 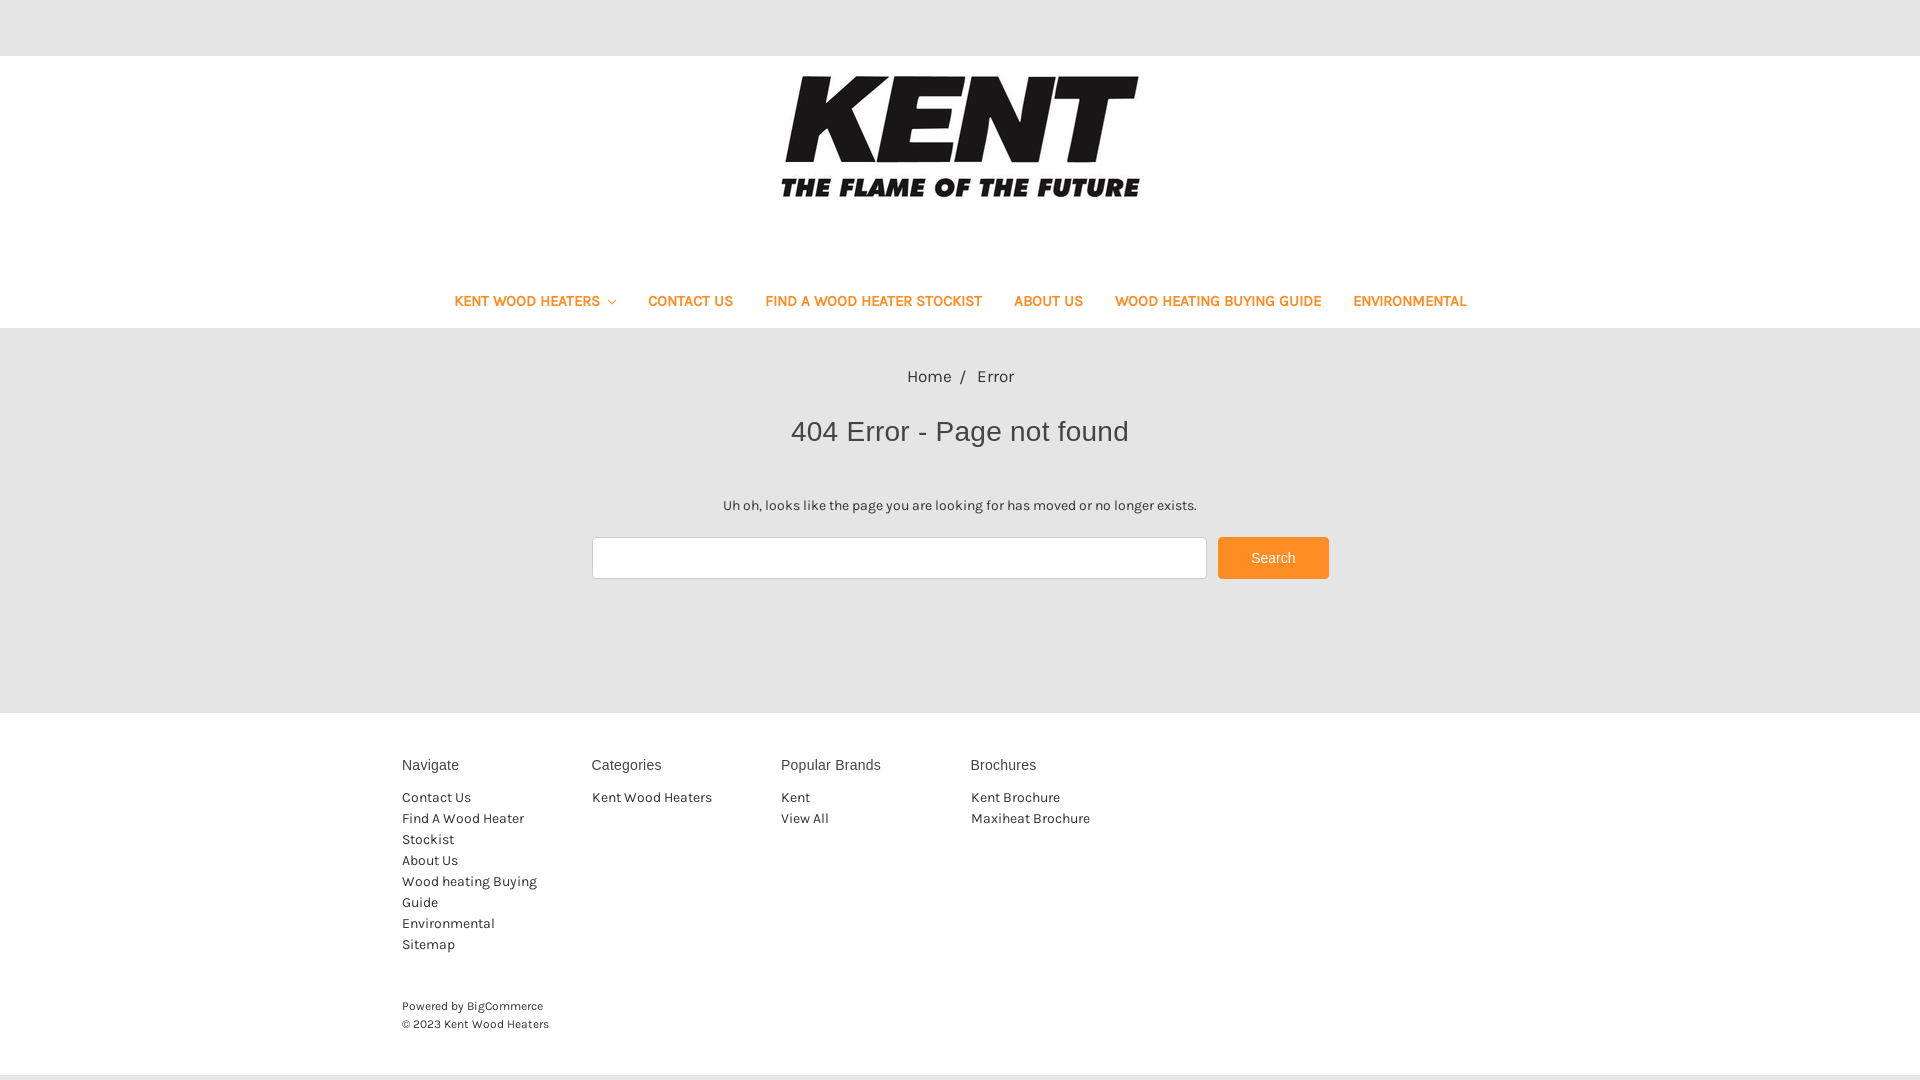 What do you see at coordinates (1273, 558) in the screenshot?
I see `Search` at bounding box center [1273, 558].